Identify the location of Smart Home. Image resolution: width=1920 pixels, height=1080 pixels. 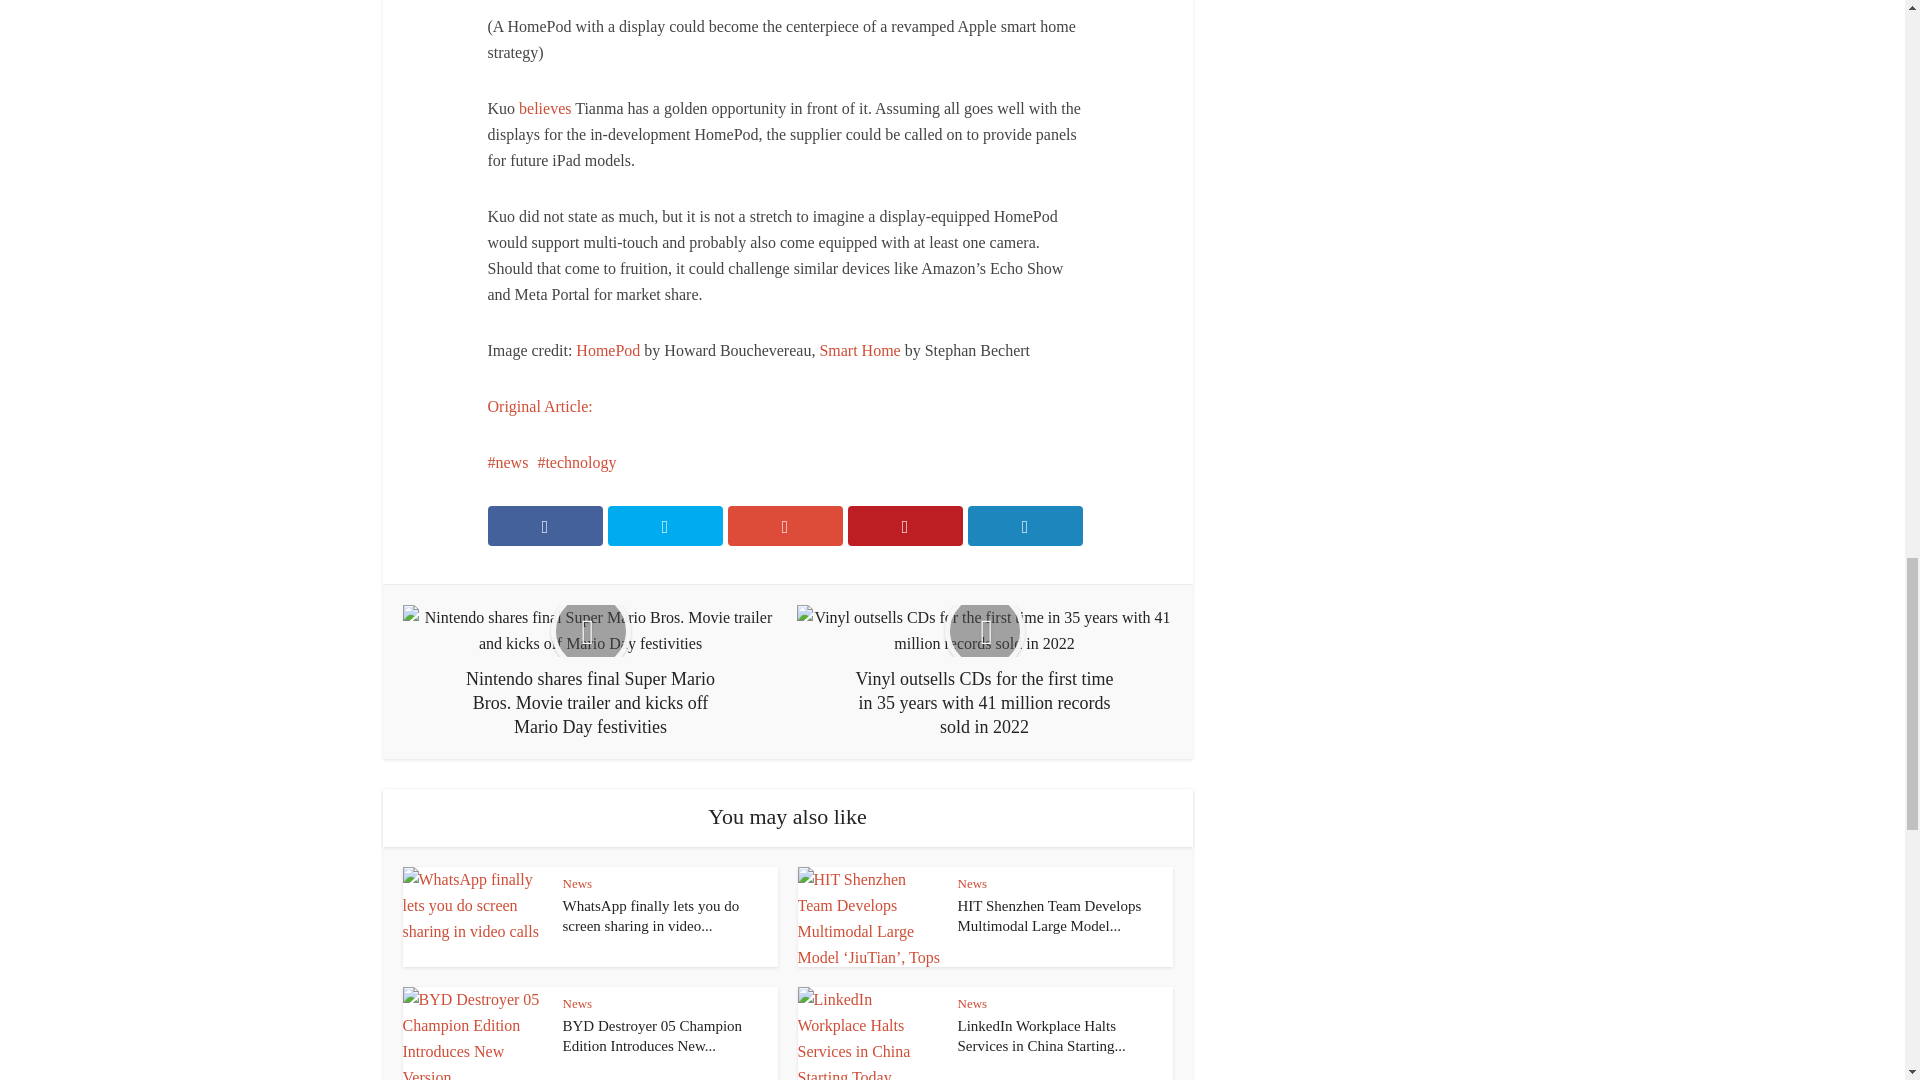
(860, 350).